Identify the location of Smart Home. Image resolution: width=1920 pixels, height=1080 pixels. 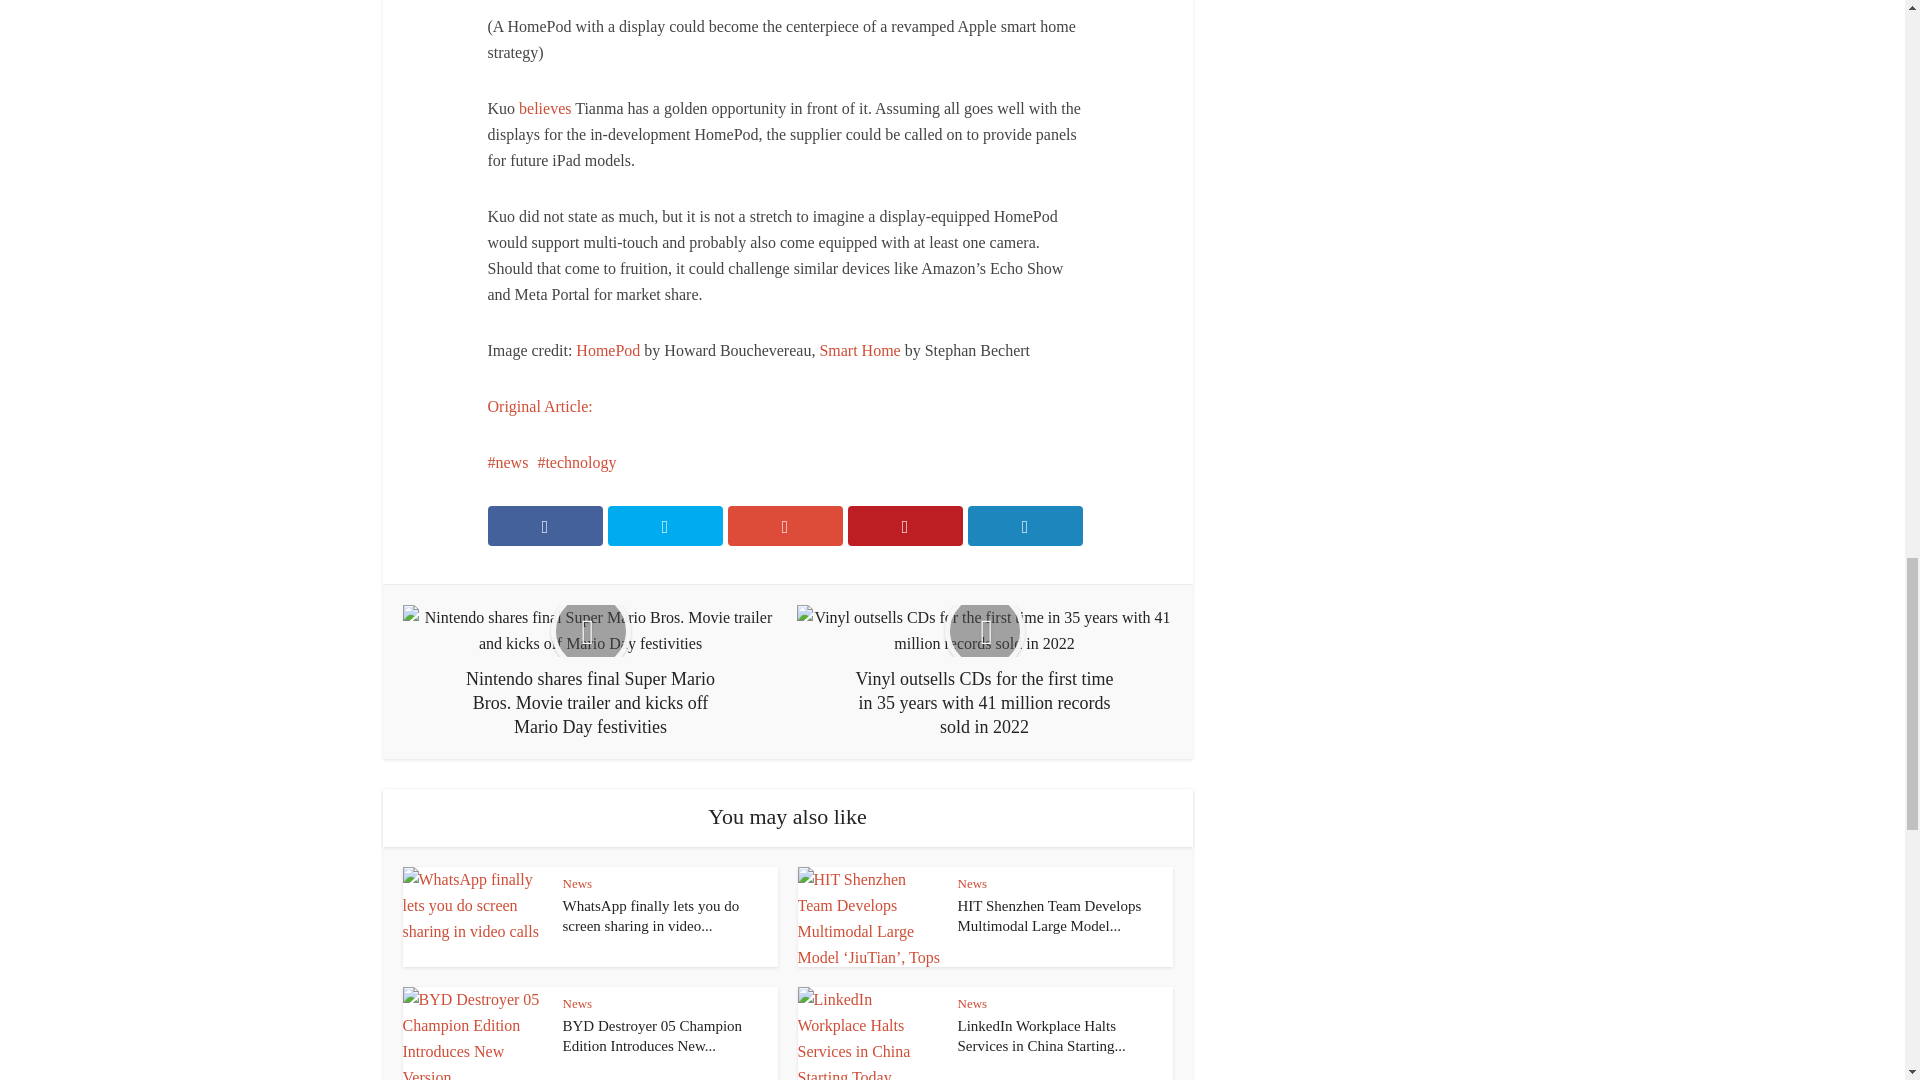
(860, 350).